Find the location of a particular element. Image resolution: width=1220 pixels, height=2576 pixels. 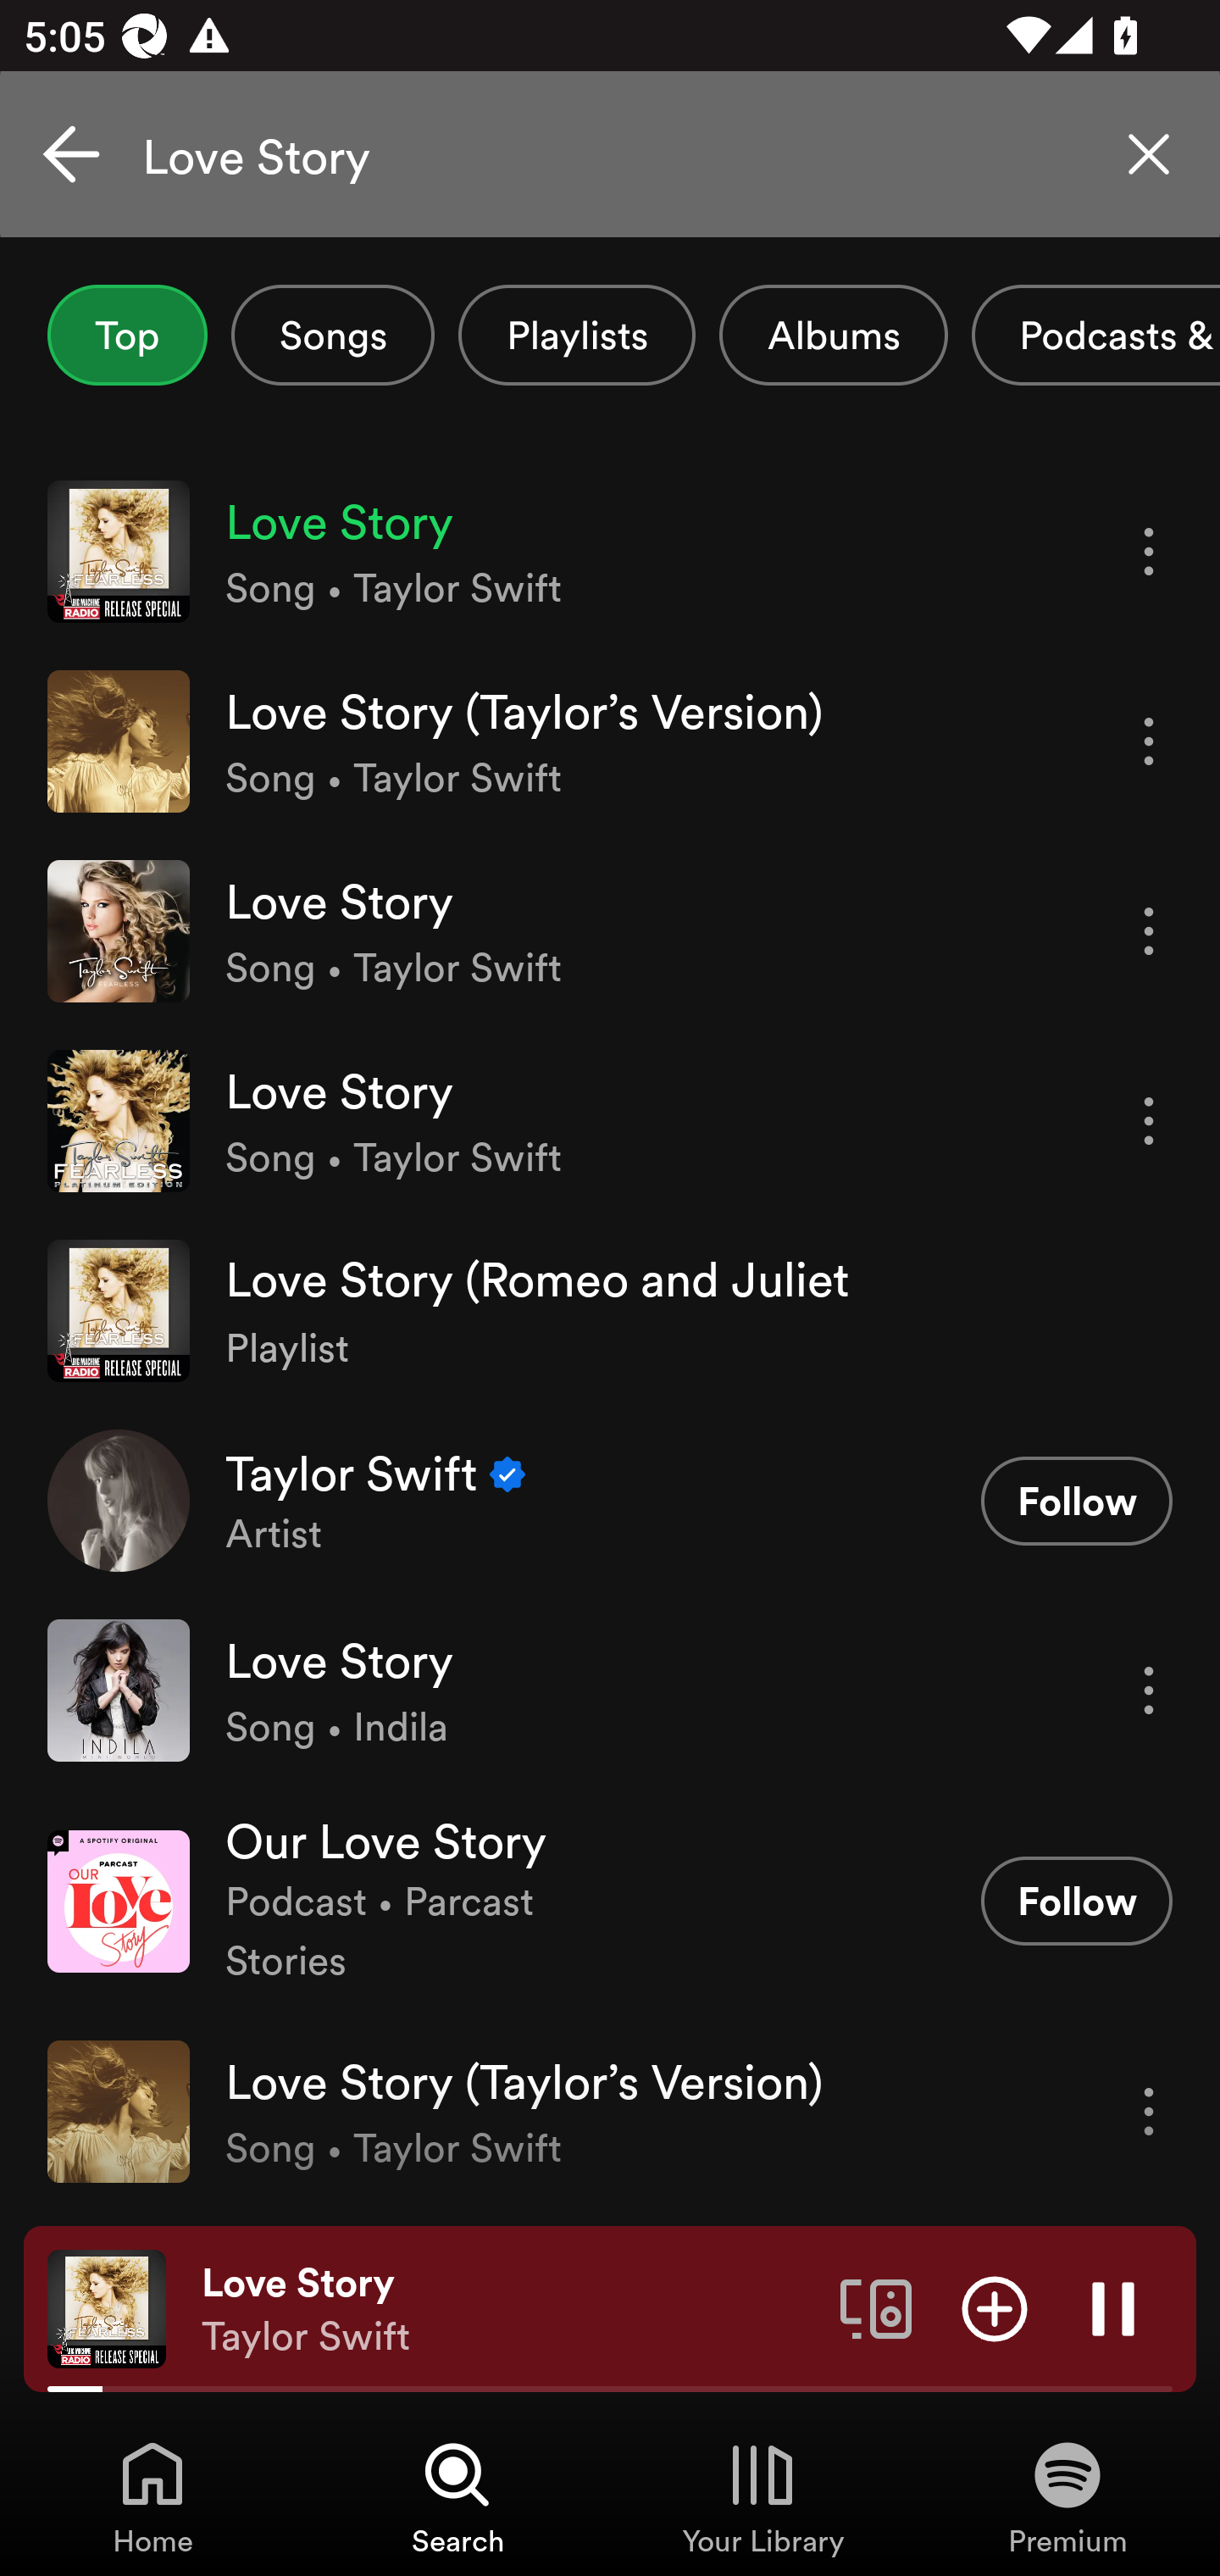

Love Story Taylor Swift is located at coordinates (508, 2309).